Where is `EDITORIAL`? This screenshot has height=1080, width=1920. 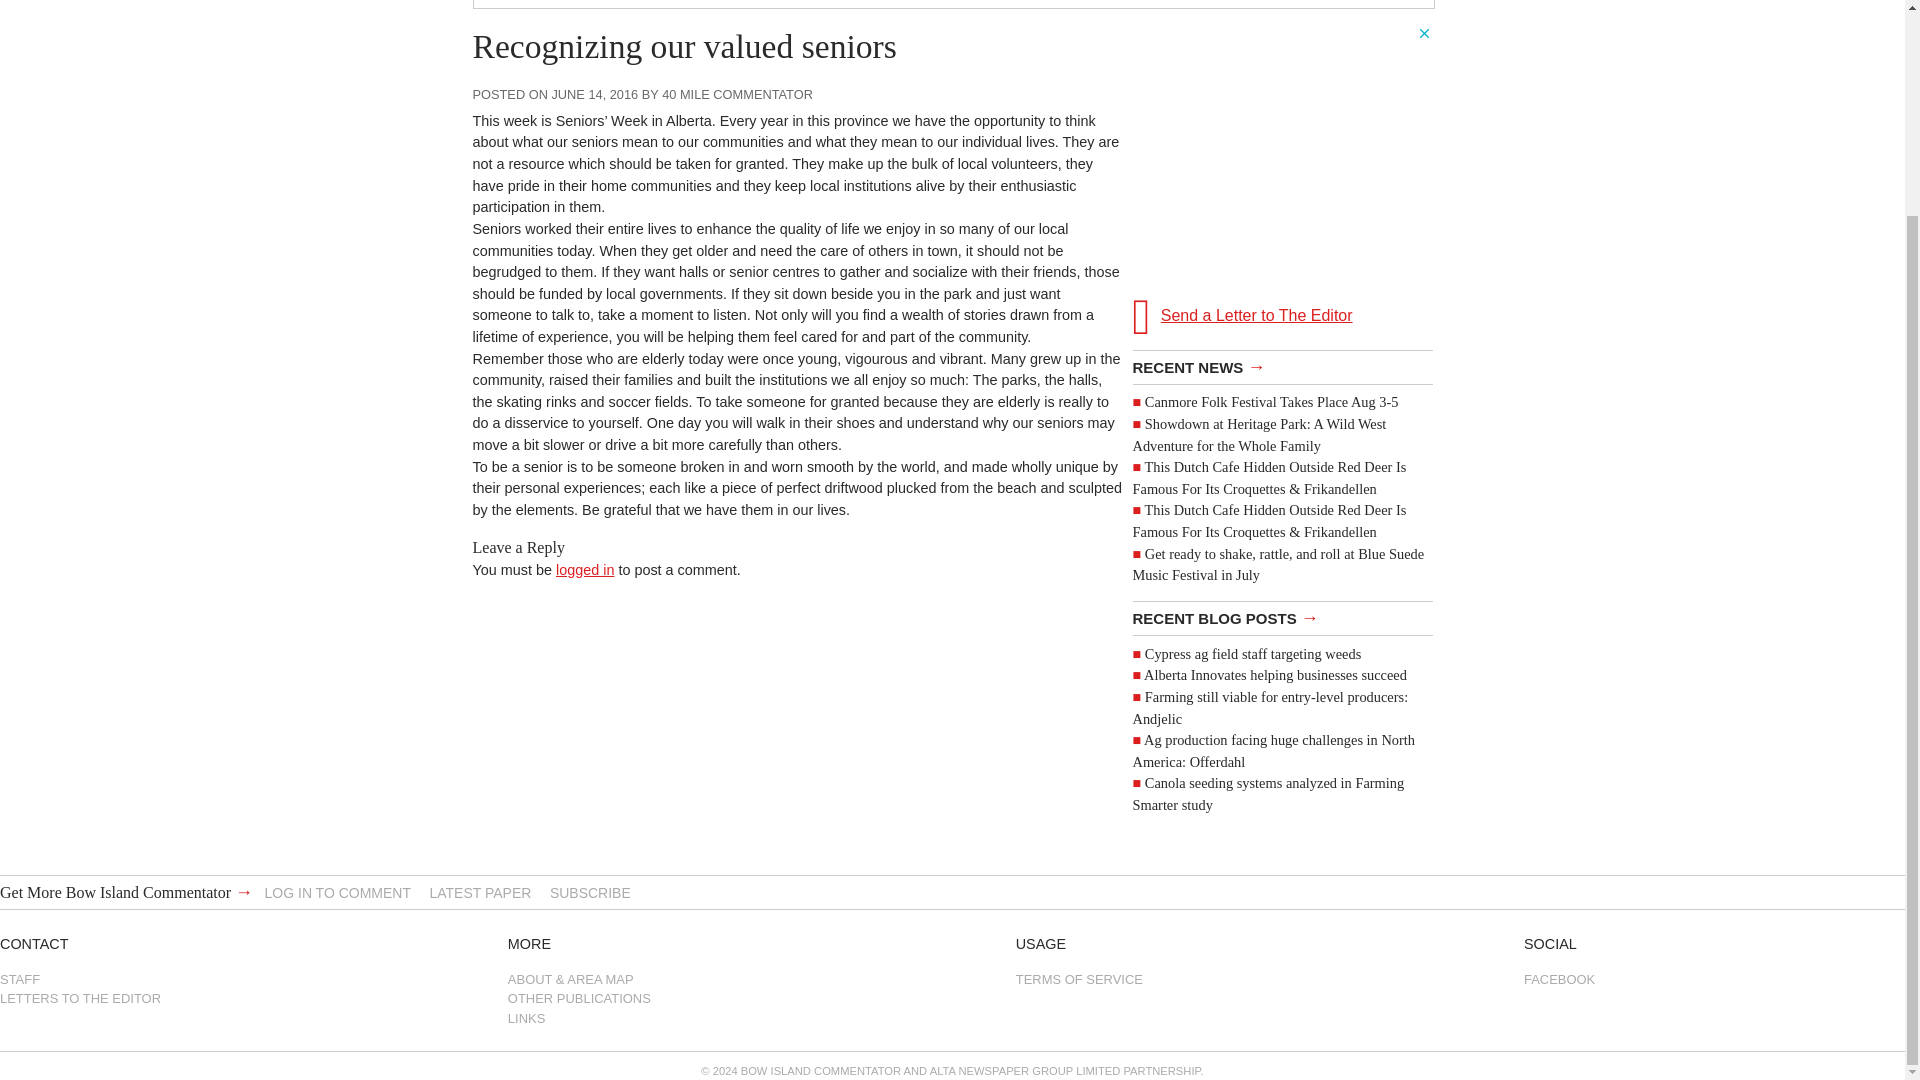
EDITORIAL is located at coordinates (1109, 4).